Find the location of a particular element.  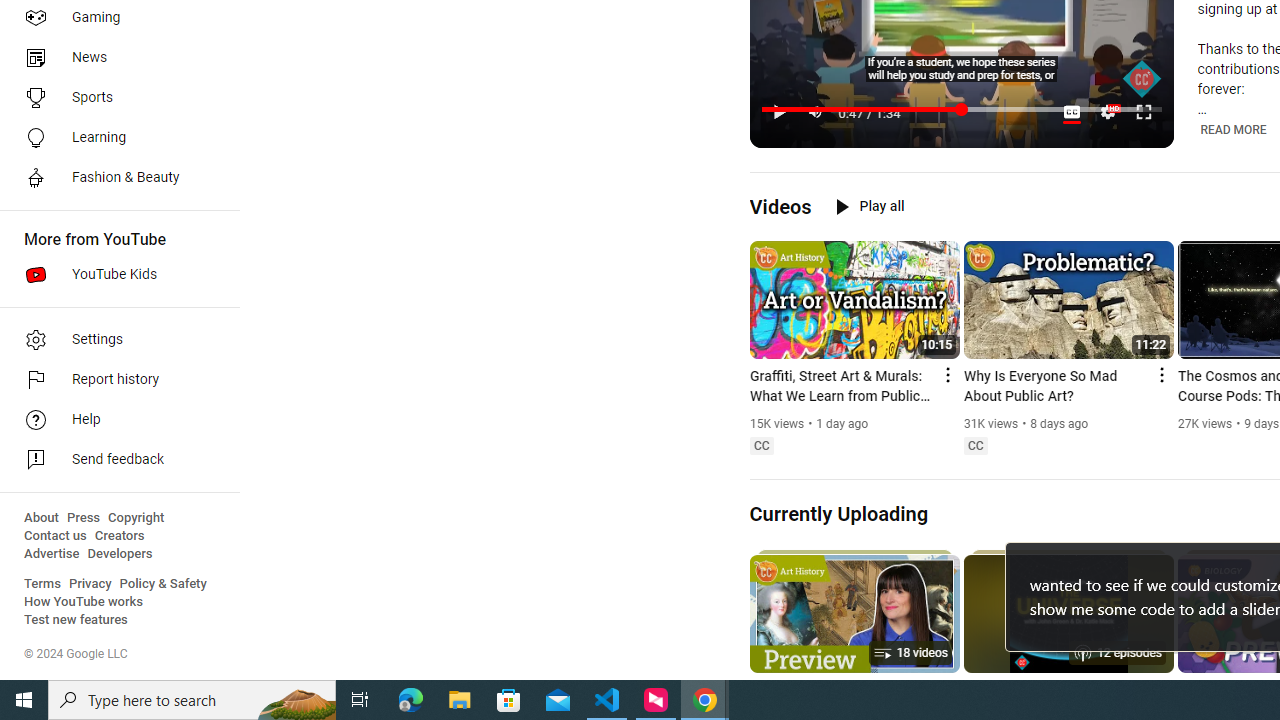

How YouTube works is located at coordinates (84, 602).